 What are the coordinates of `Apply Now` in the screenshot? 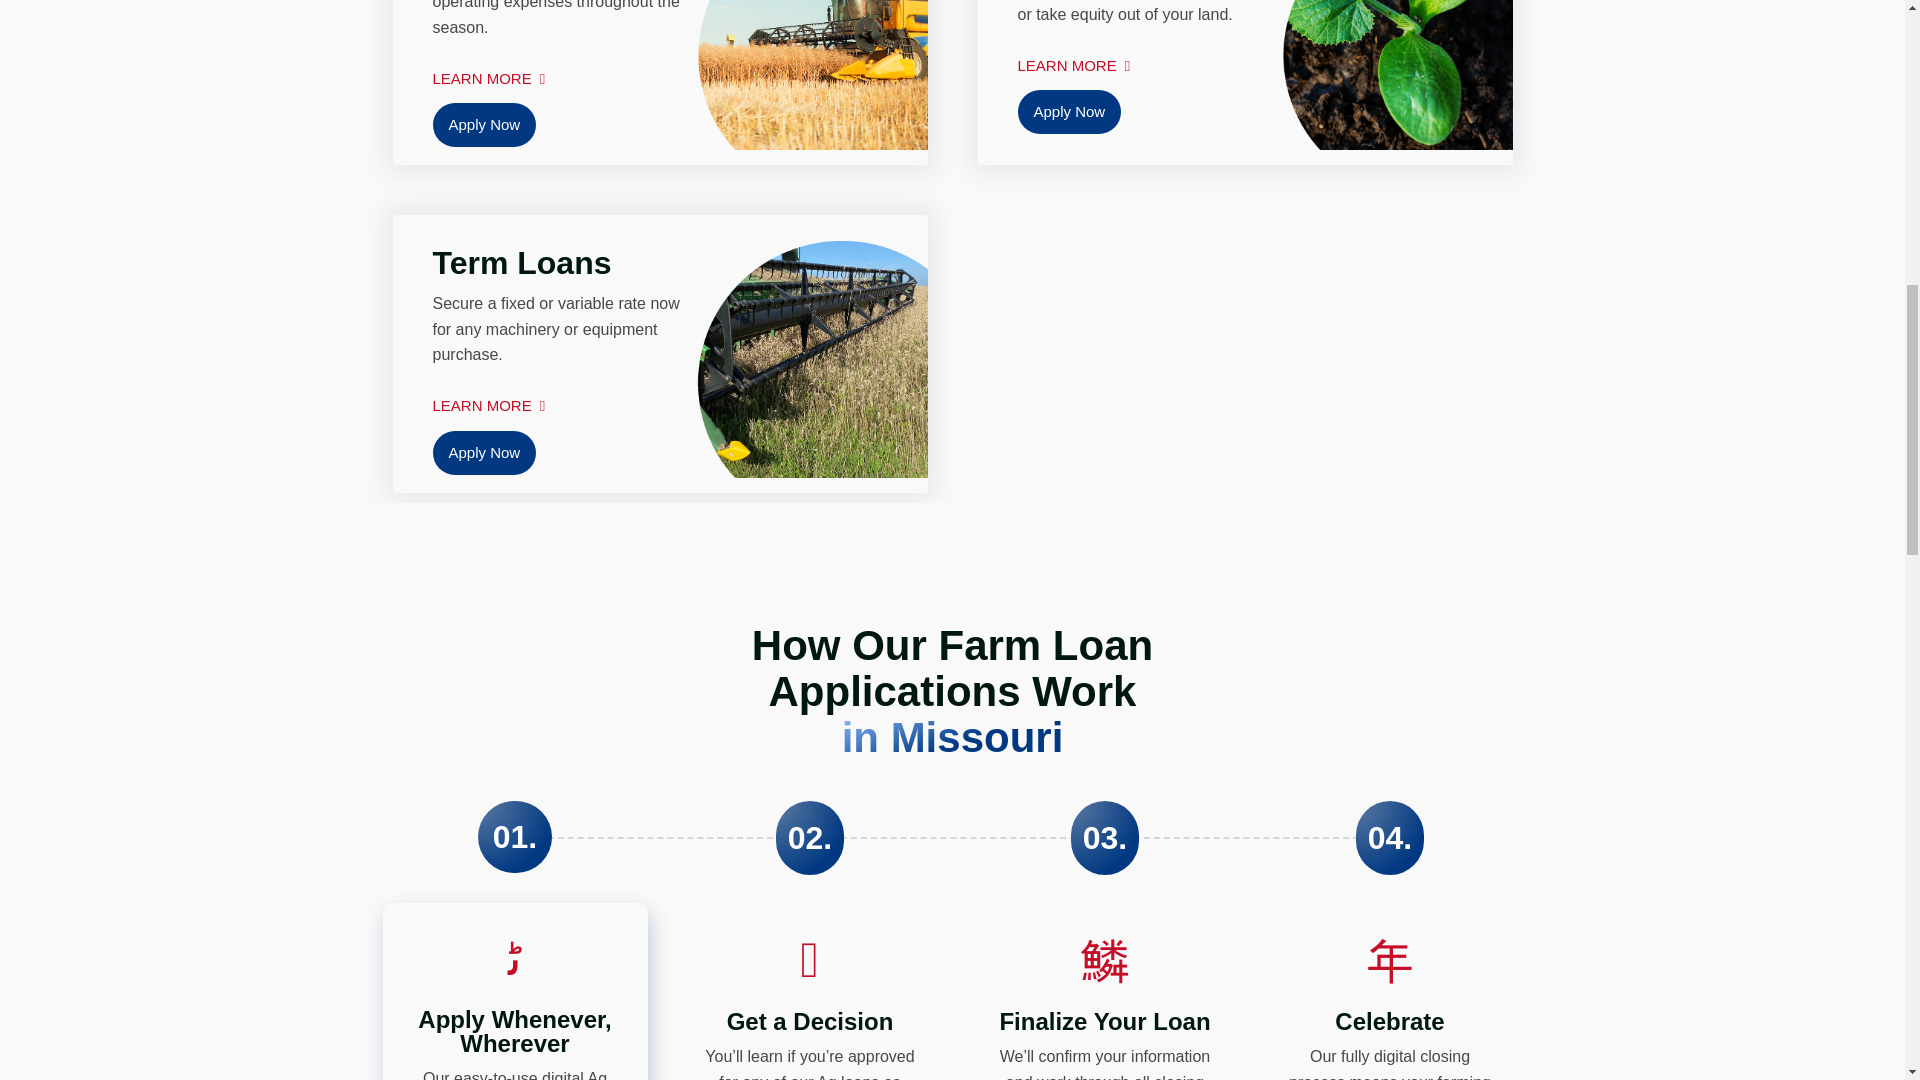 It's located at (1069, 111).